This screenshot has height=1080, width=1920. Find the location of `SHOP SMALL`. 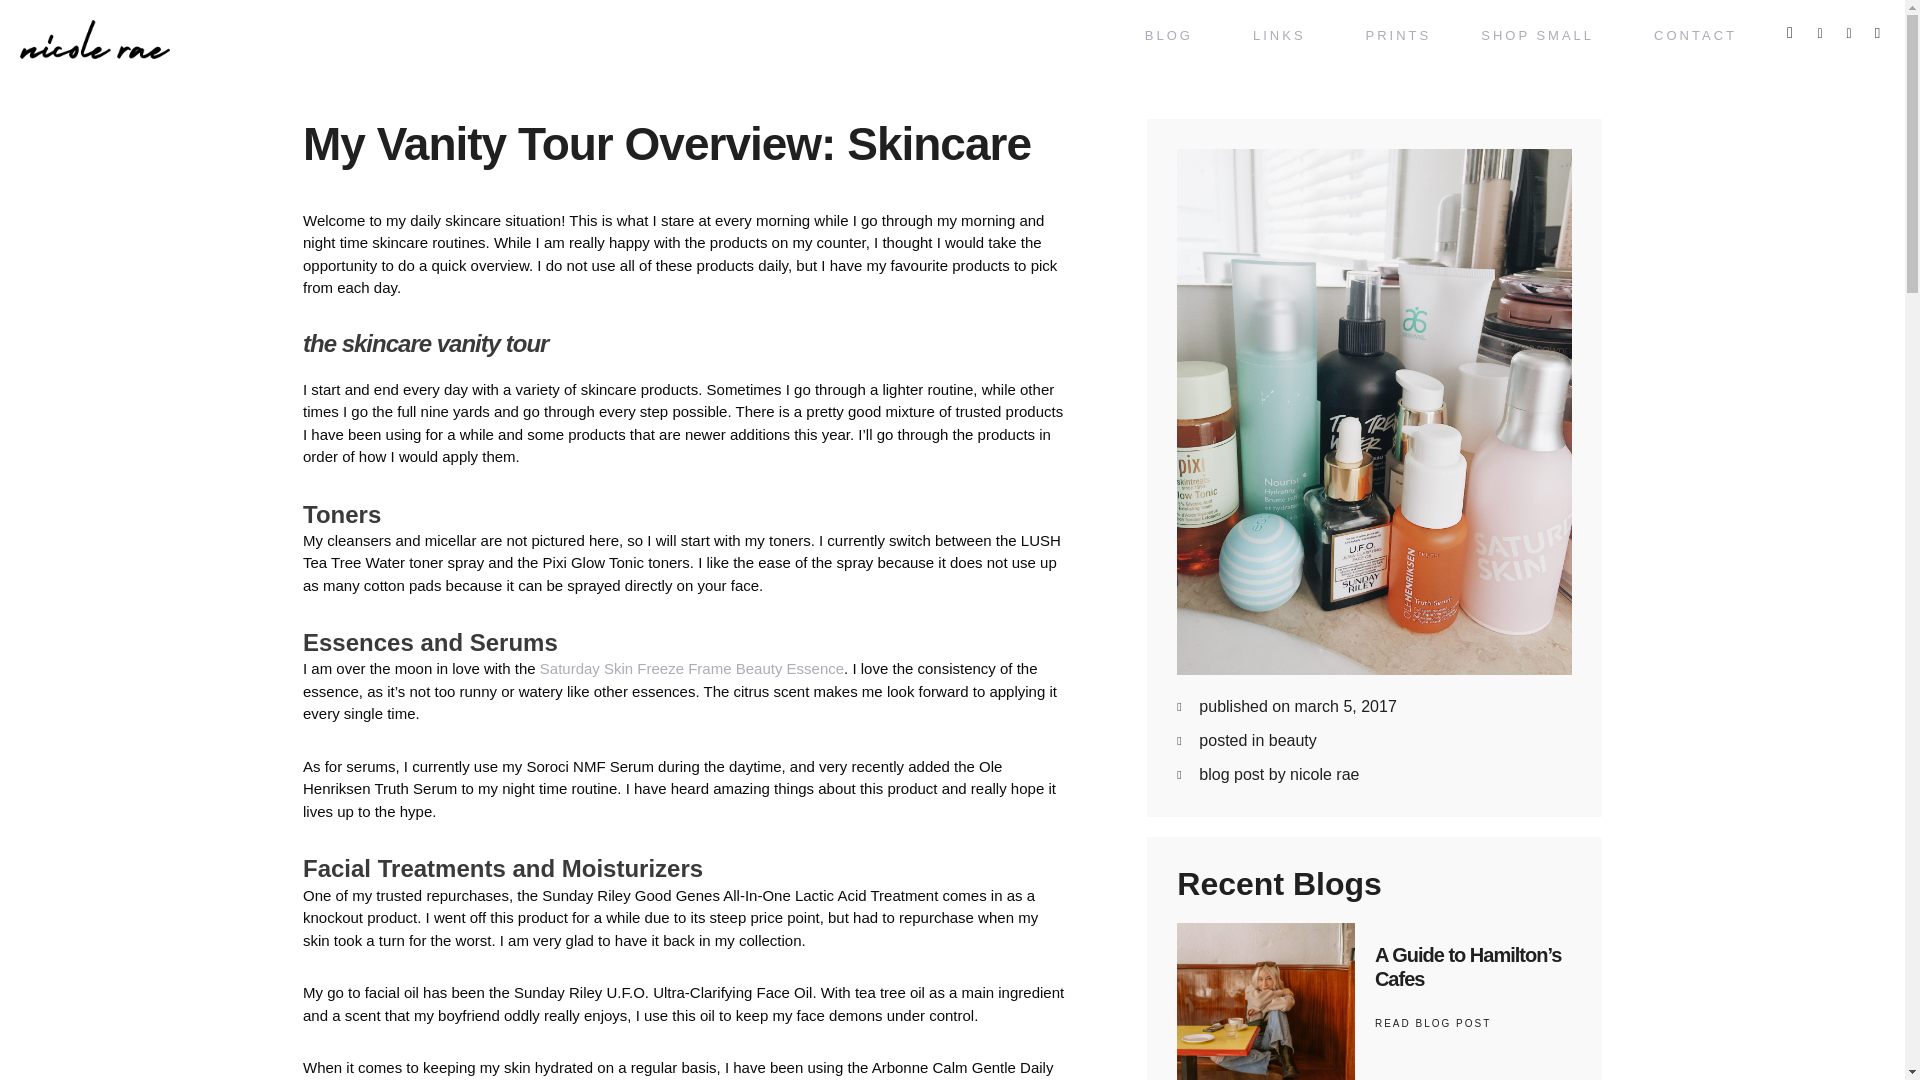

SHOP SMALL is located at coordinates (1542, 36).